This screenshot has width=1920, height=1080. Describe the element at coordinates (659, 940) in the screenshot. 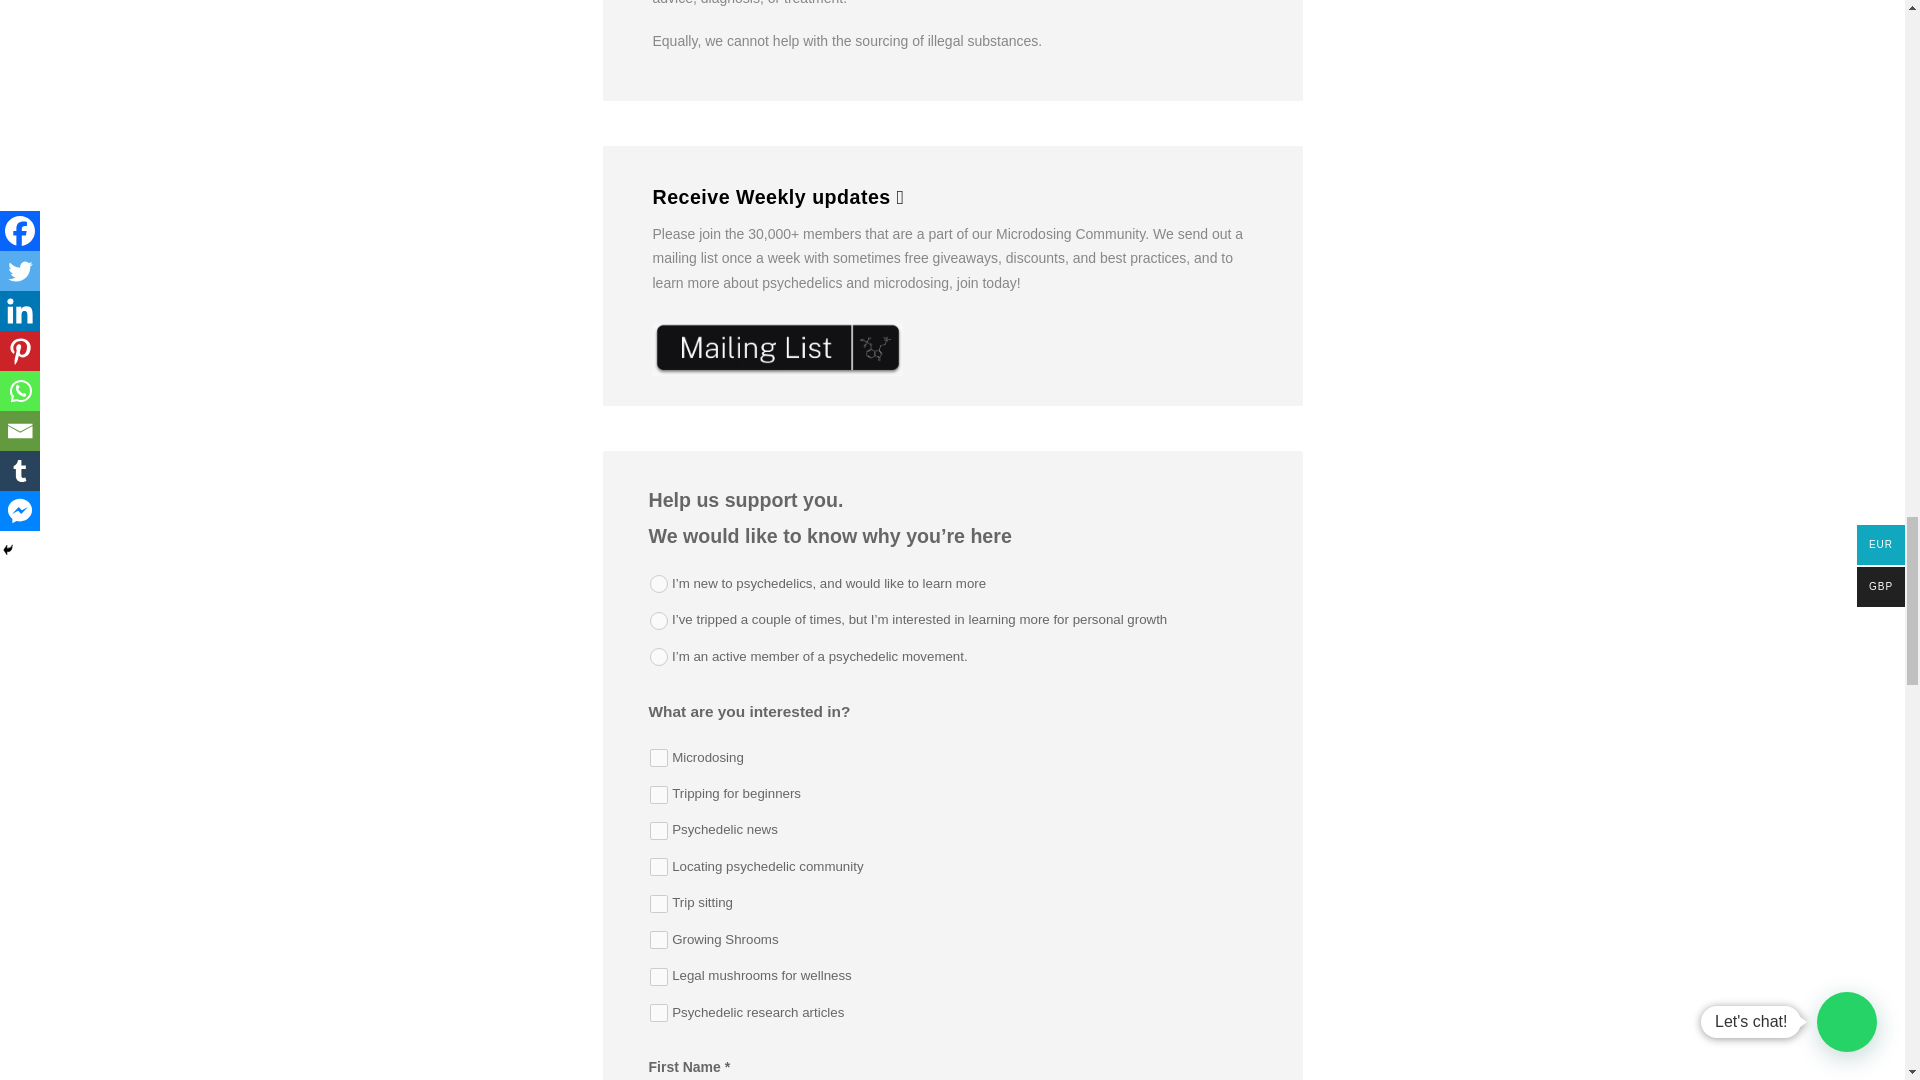

I see `Growing Shrooms` at that location.